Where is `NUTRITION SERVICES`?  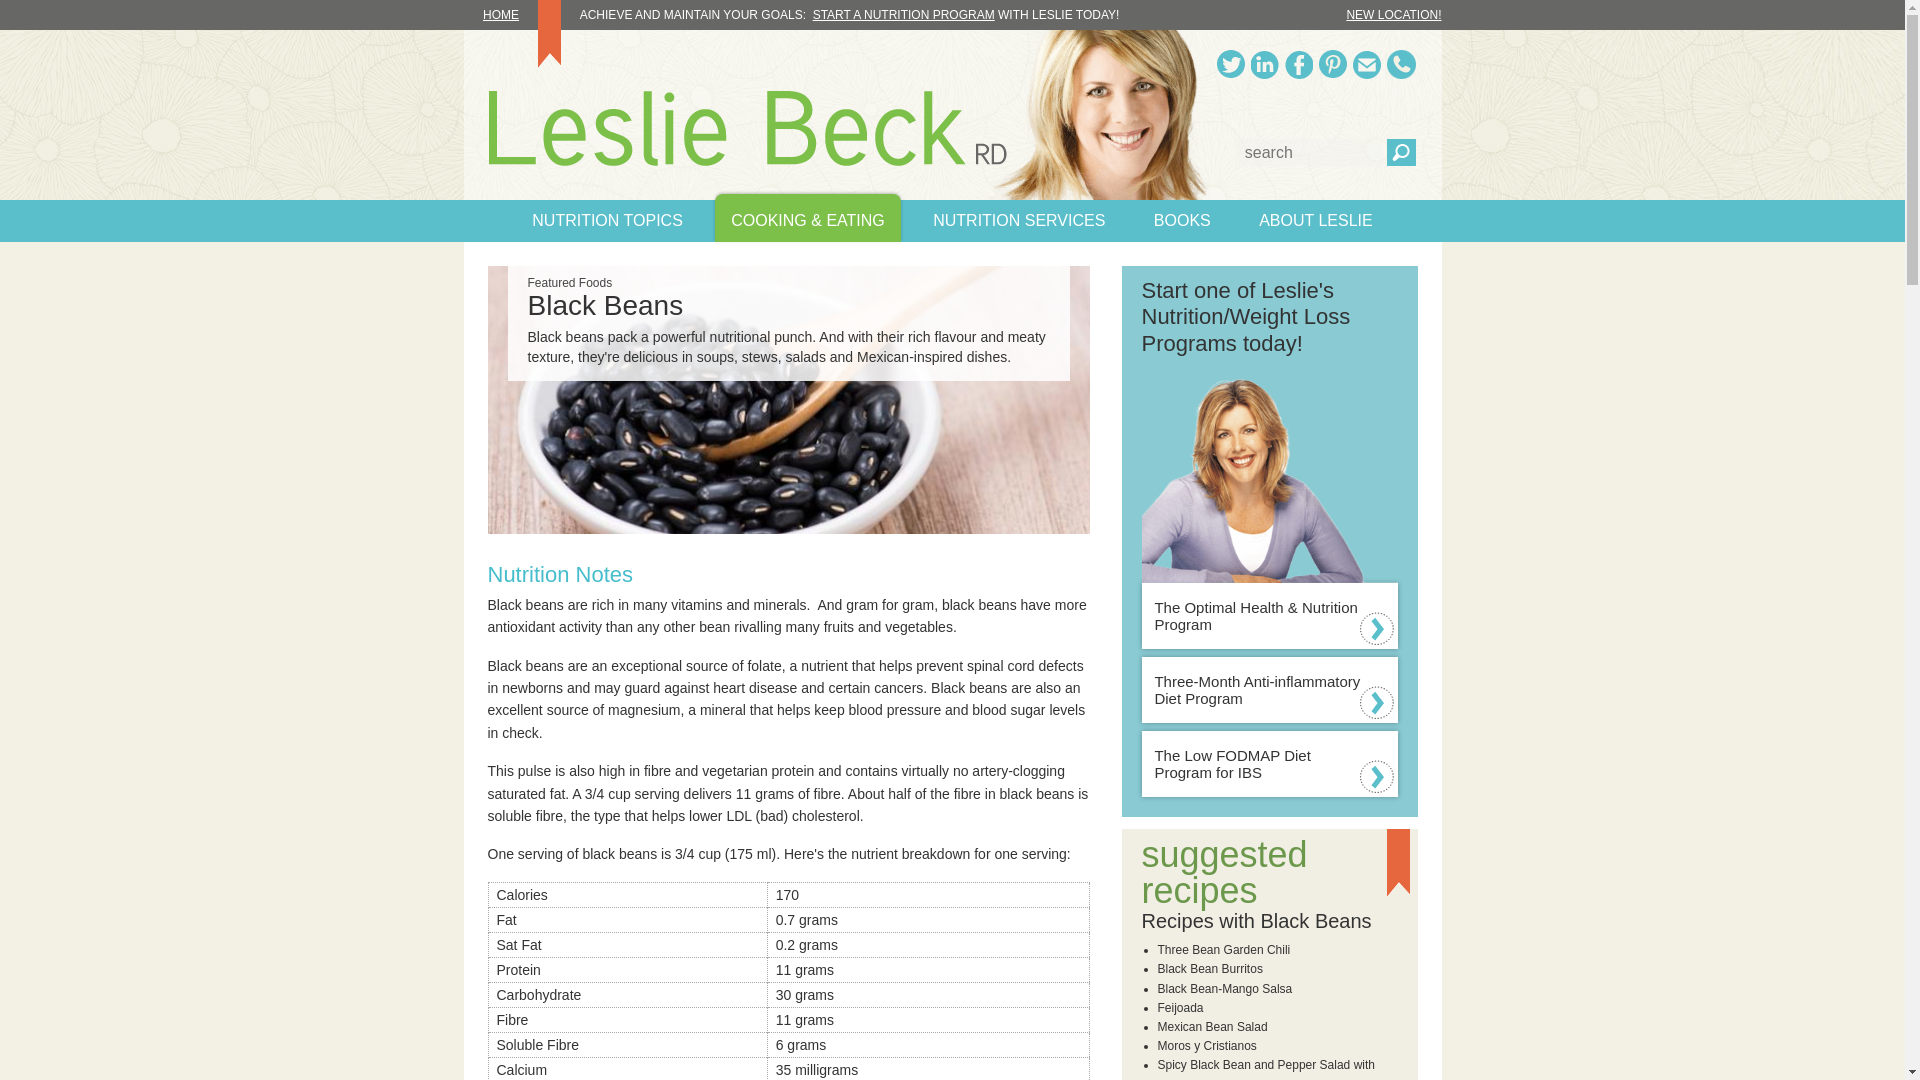 NUTRITION SERVICES is located at coordinates (1019, 220).